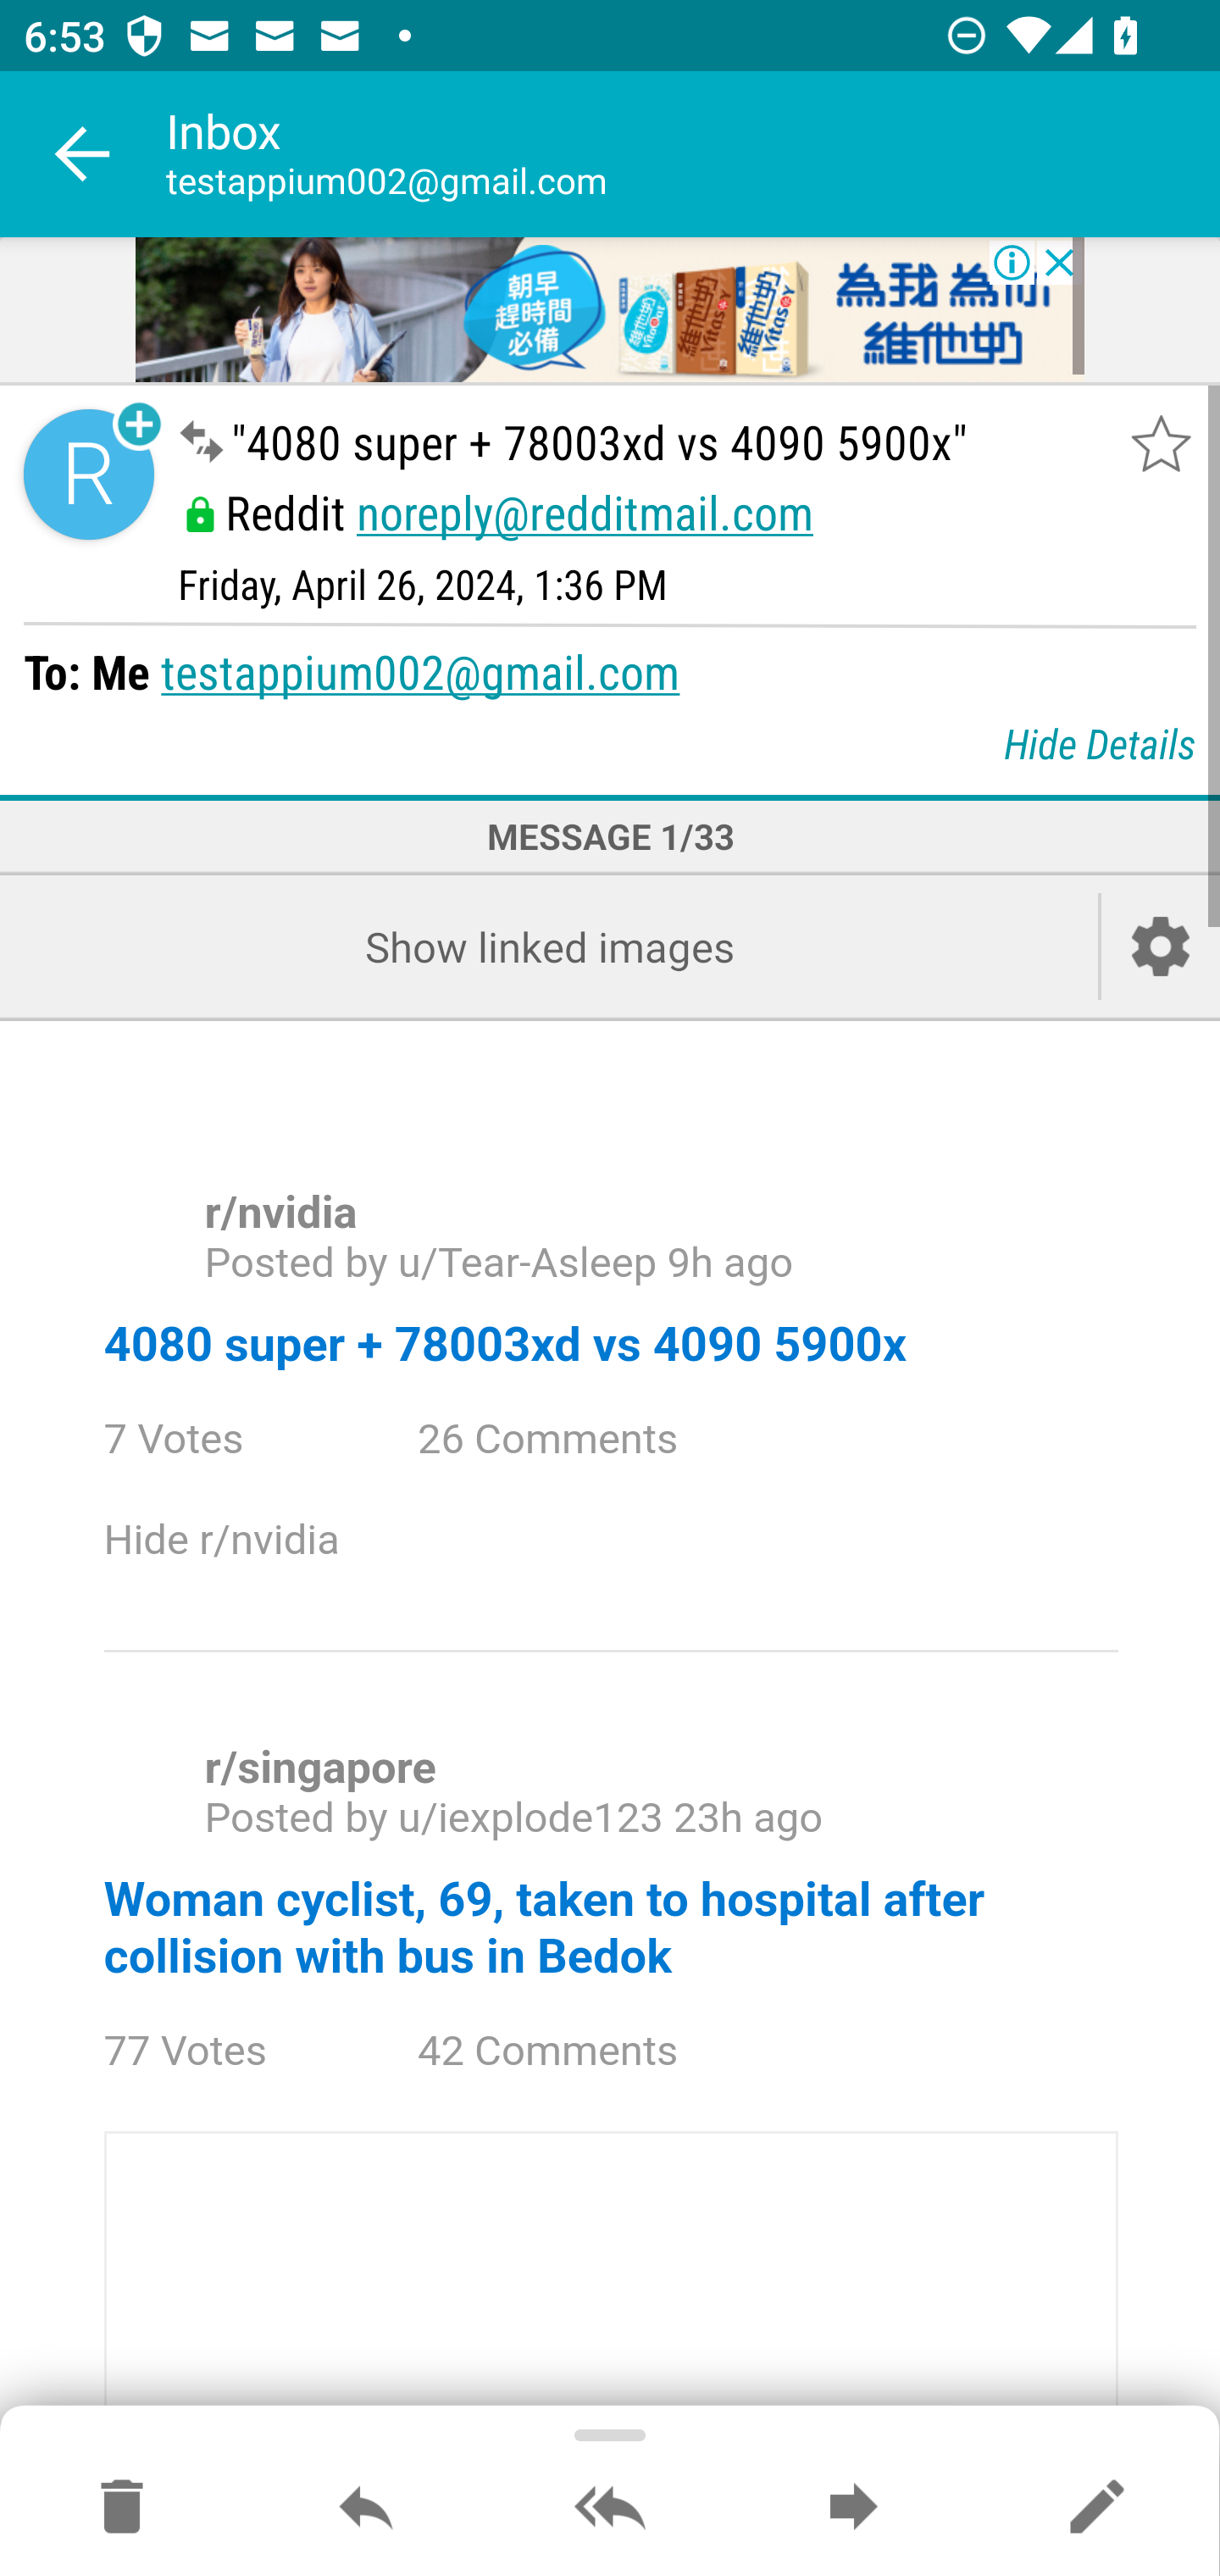 The width and height of the screenshot is (1220, 2576). I want to click on Forward, so click(853, 2508).